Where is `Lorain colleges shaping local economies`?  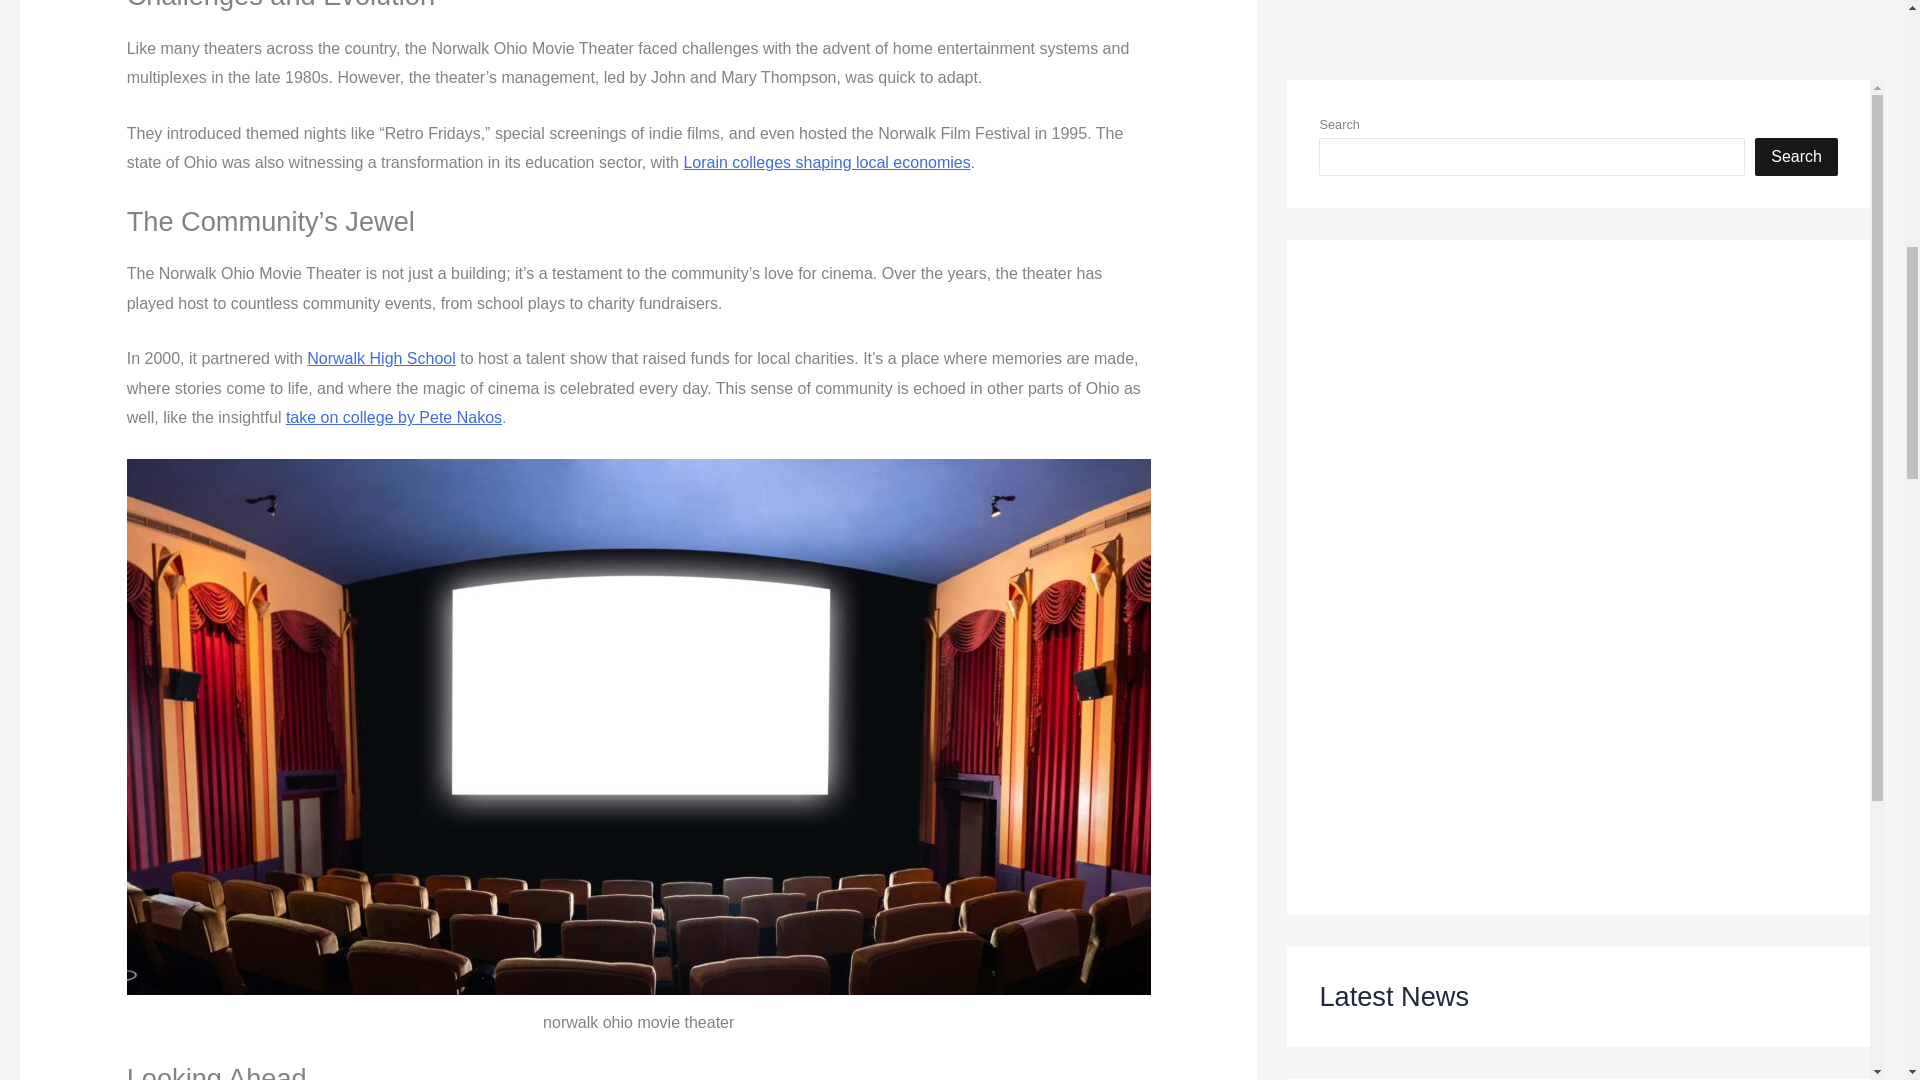
Lorain colleges shaping local economies is located at coordinates (826, 162).